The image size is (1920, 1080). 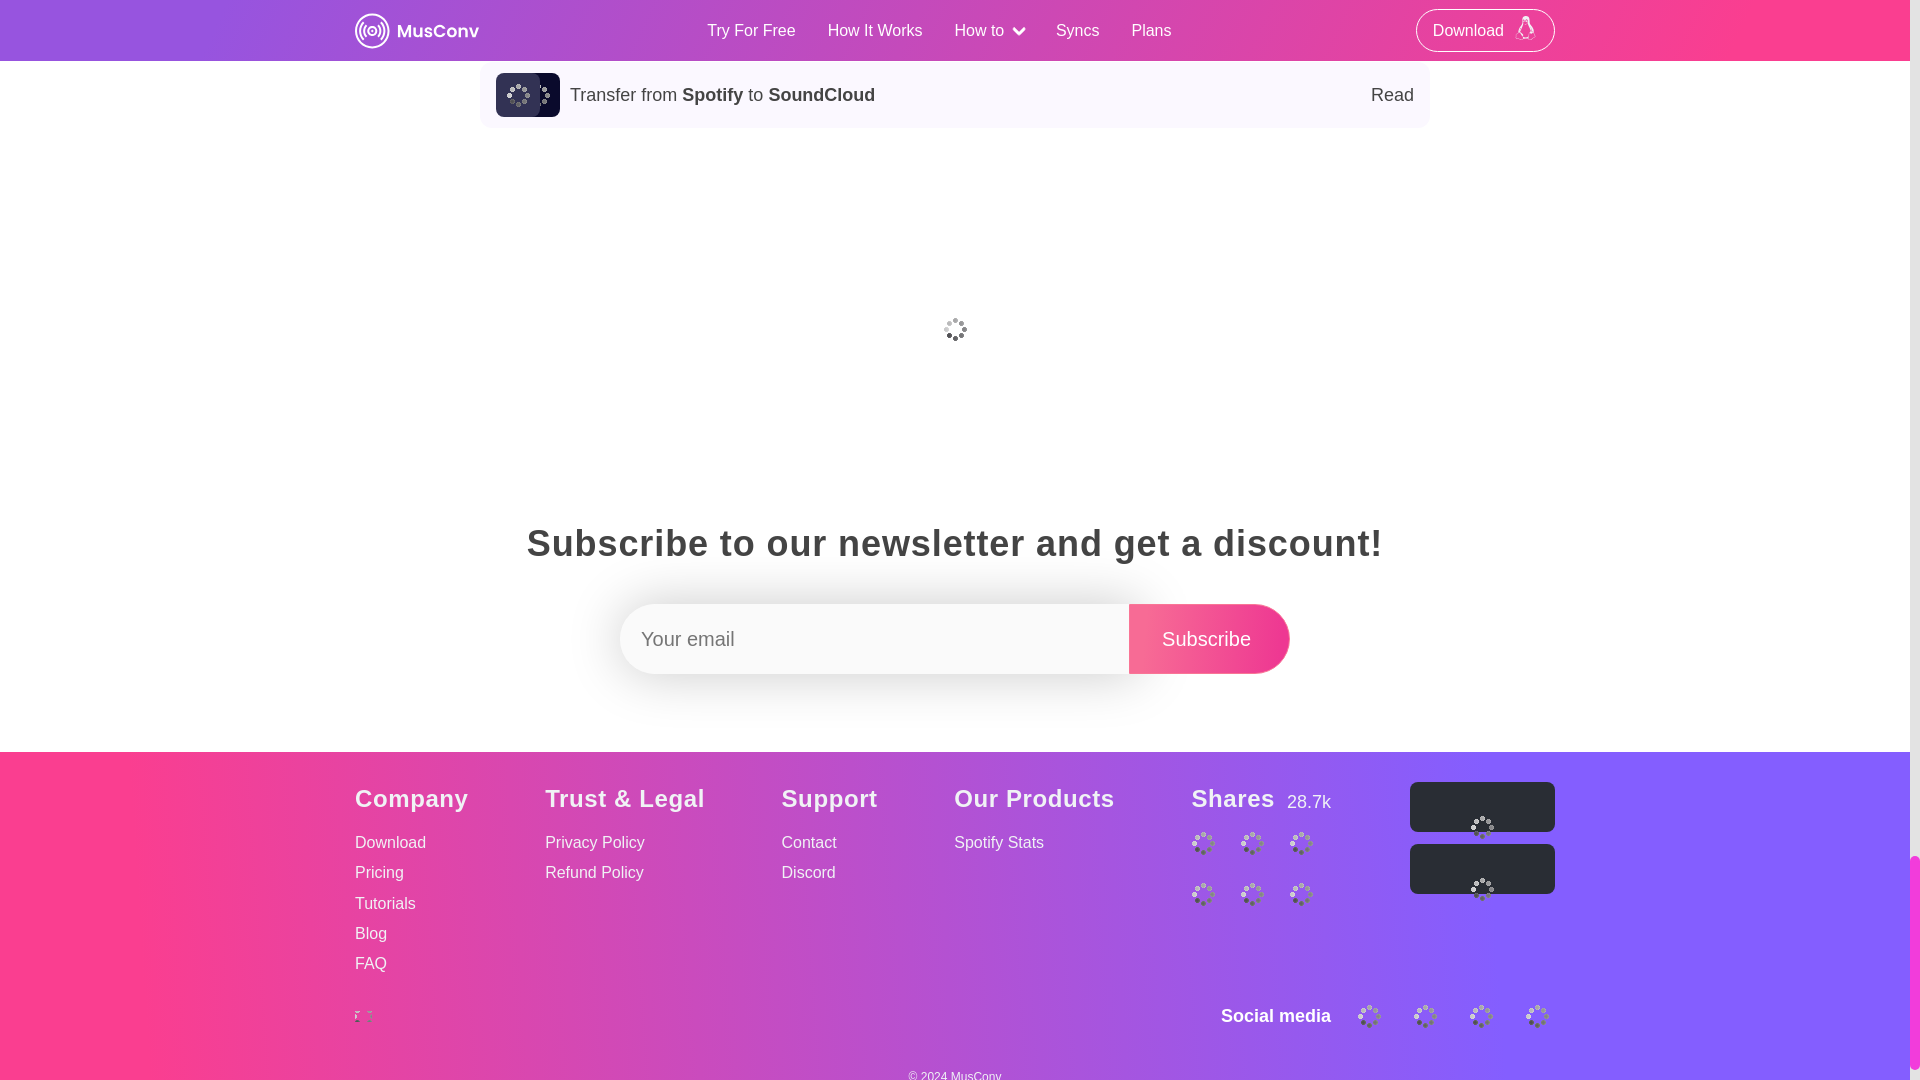 I want to click on Subscribe, so click(x=1310, y=920).